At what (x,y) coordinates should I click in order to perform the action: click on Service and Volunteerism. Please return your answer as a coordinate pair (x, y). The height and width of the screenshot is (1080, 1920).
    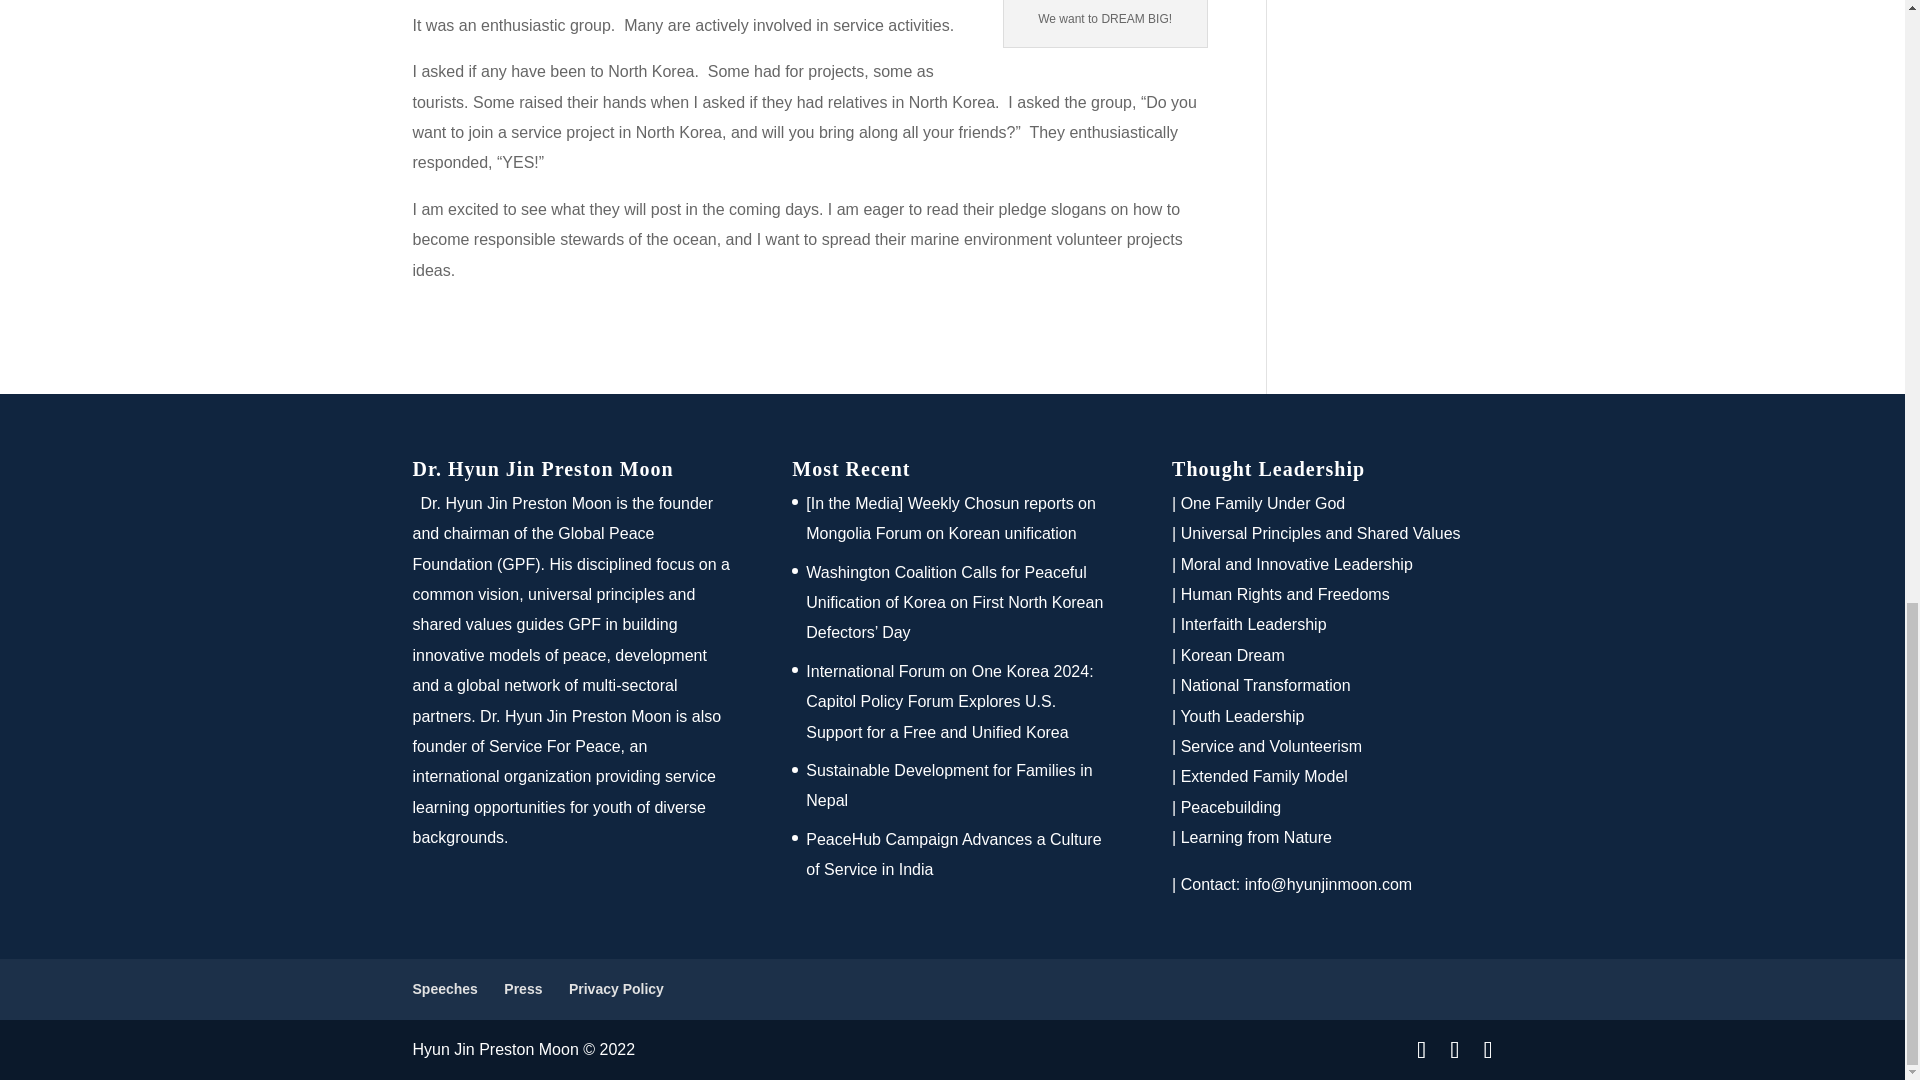
    Looking at the image, I should click on (1270, 746).